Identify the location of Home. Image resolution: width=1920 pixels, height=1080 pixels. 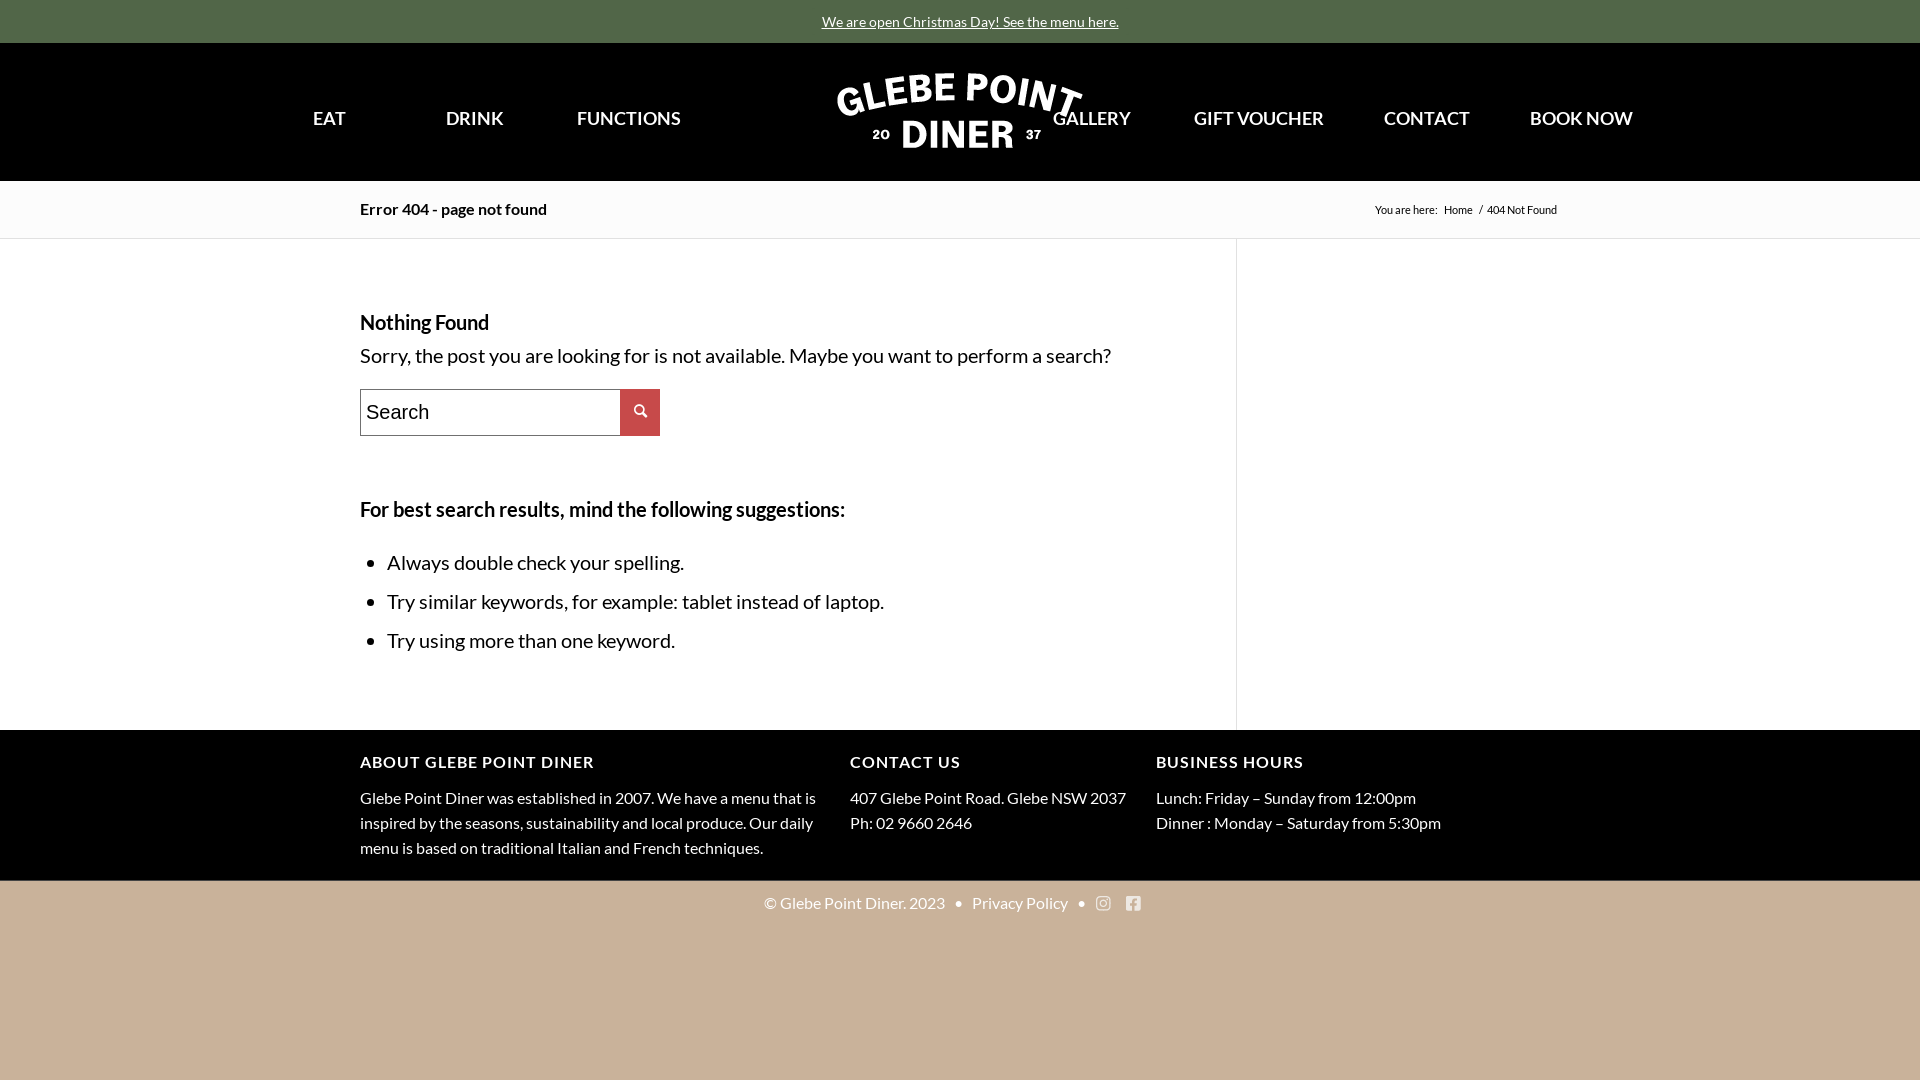
(1458, 210).